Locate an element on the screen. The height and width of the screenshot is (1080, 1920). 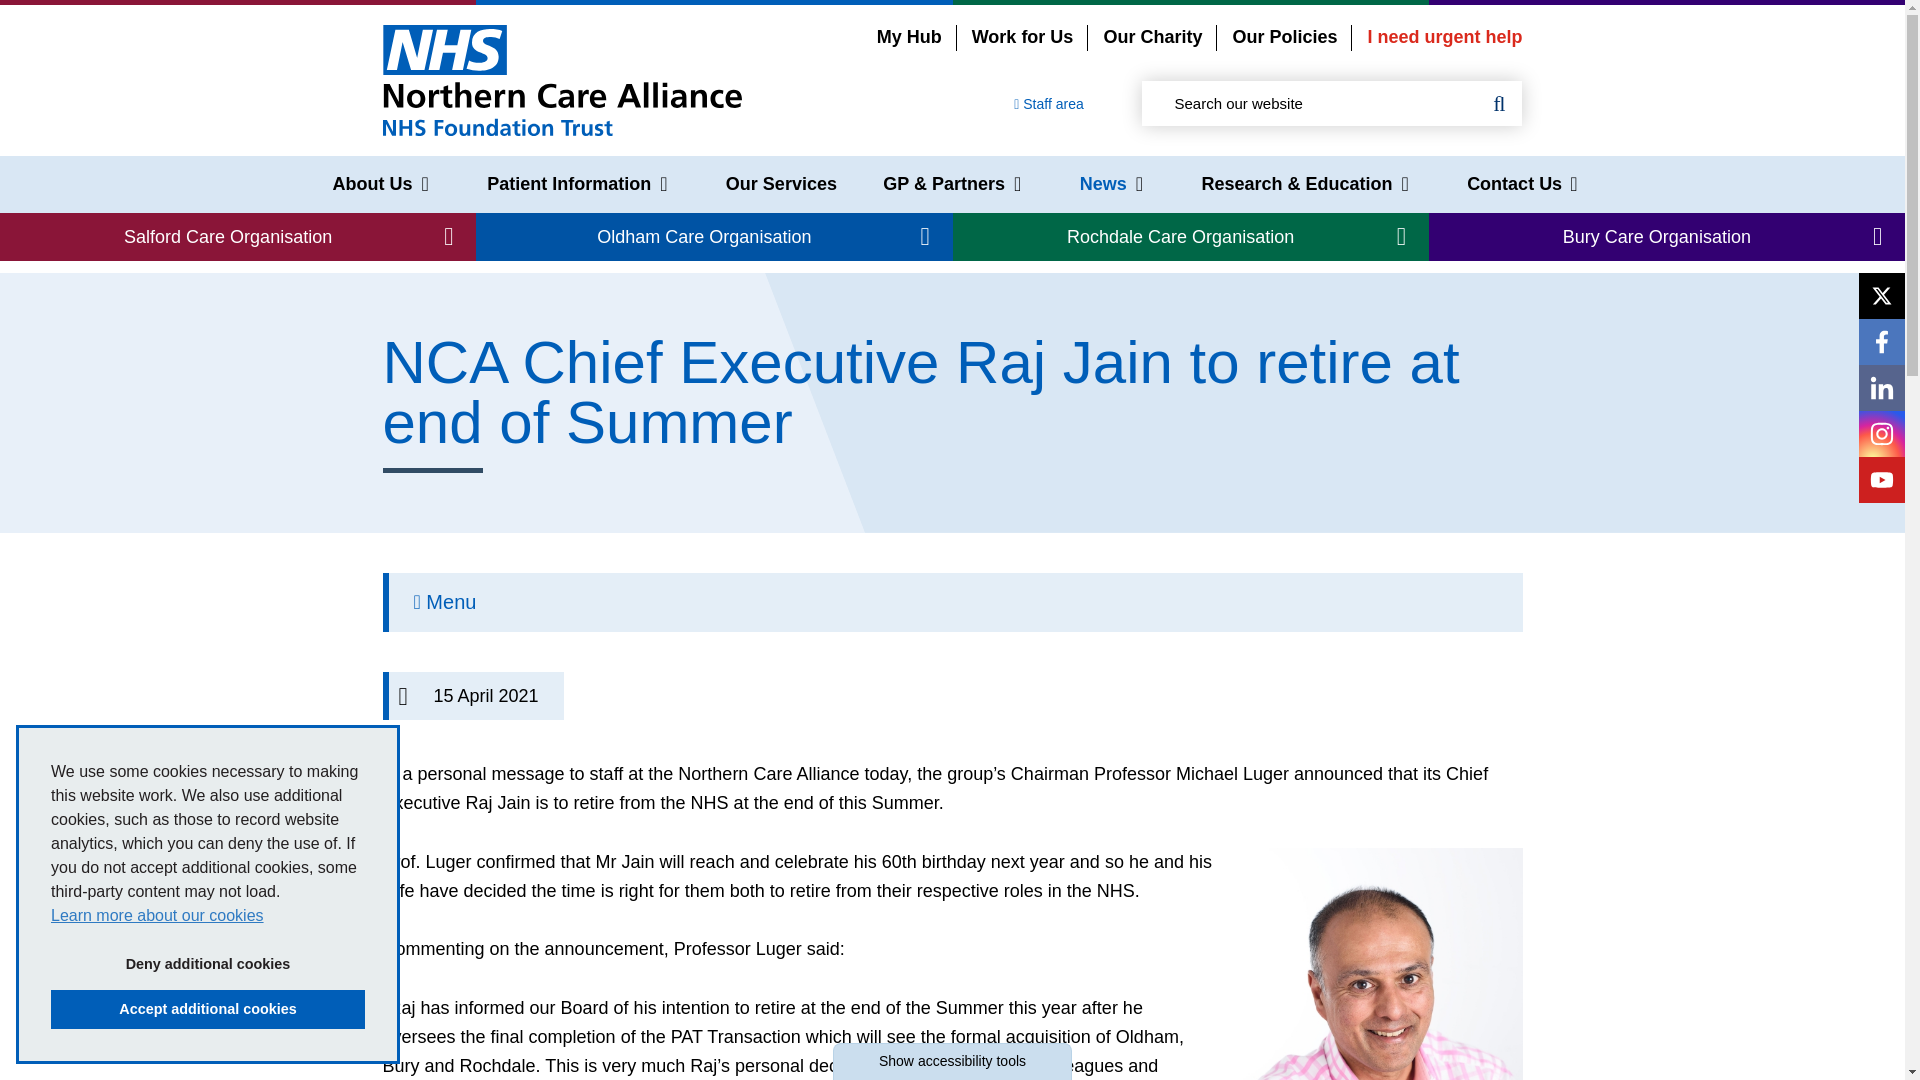
Log in to your staff account is located at coordinates (1048, 104).